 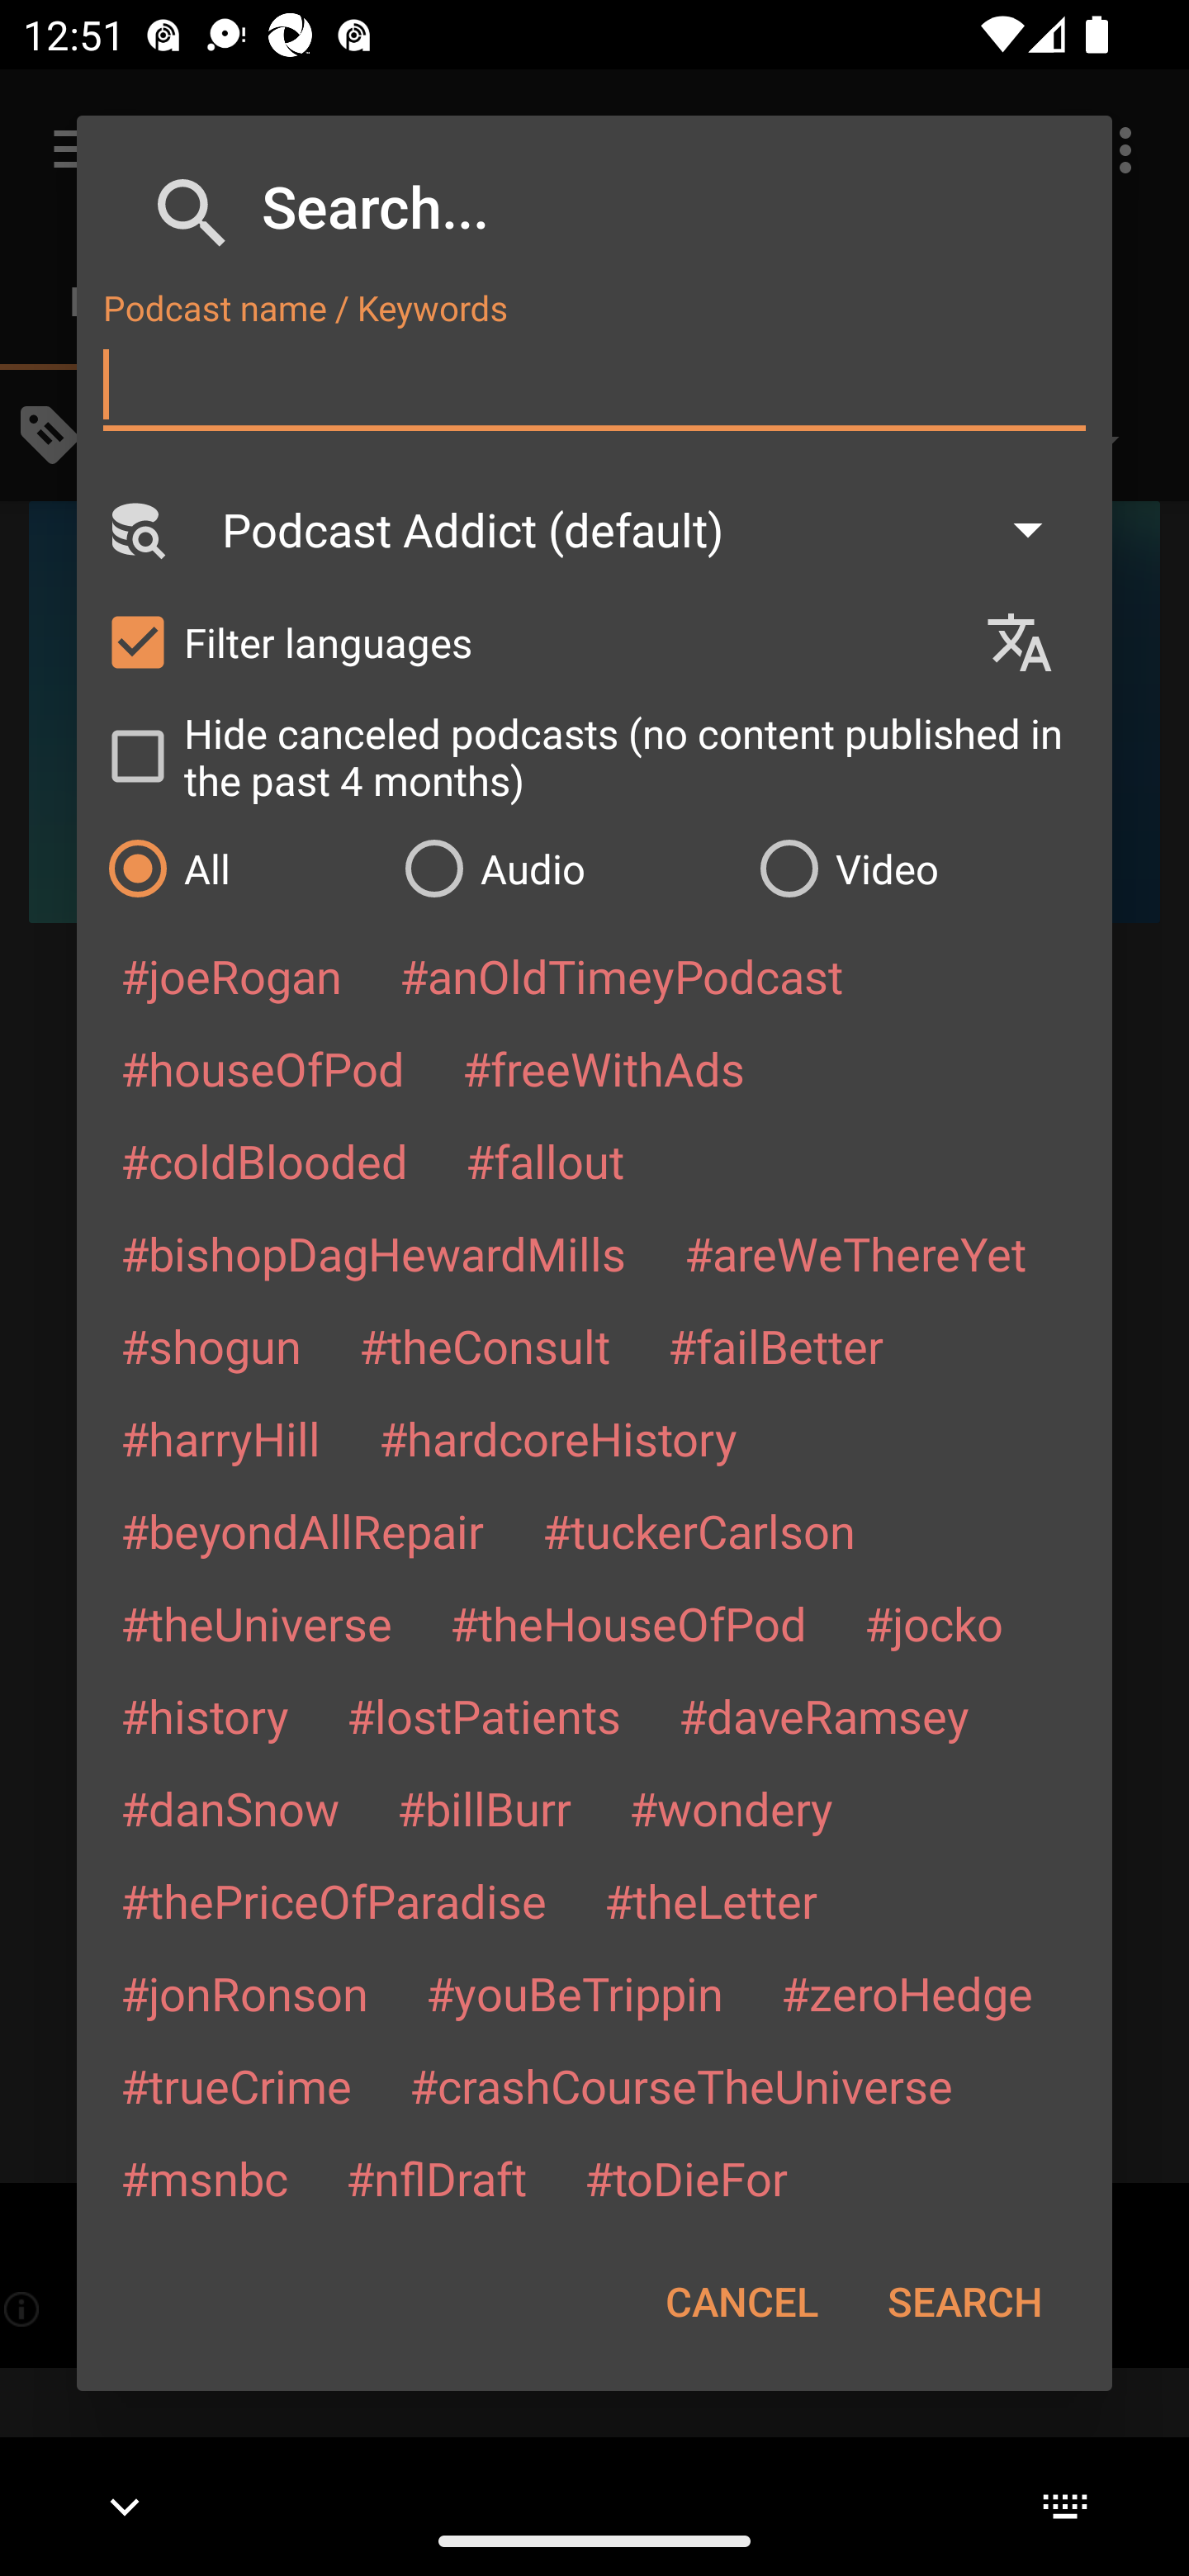 I want to click on #billBurr, so click(x=484, y=1808).